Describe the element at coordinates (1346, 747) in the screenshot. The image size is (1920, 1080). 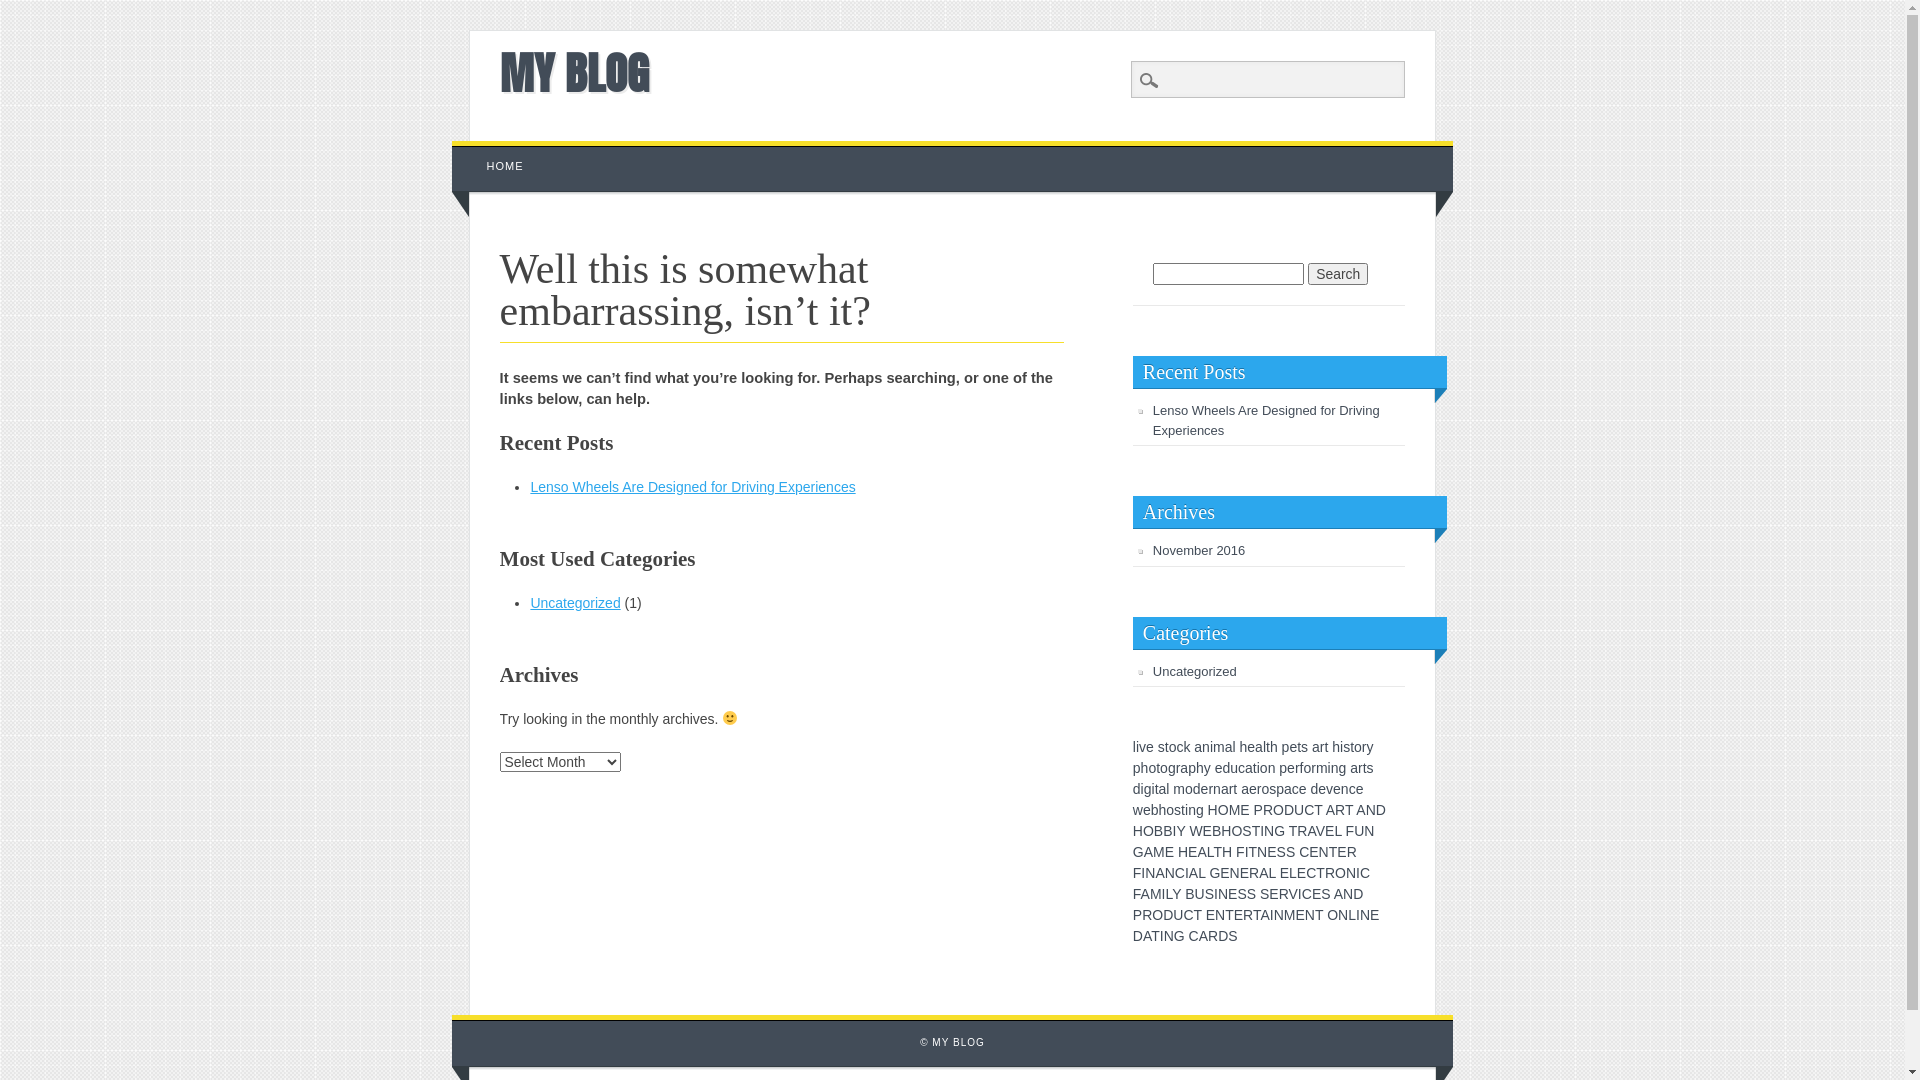
I see `s` at that location.